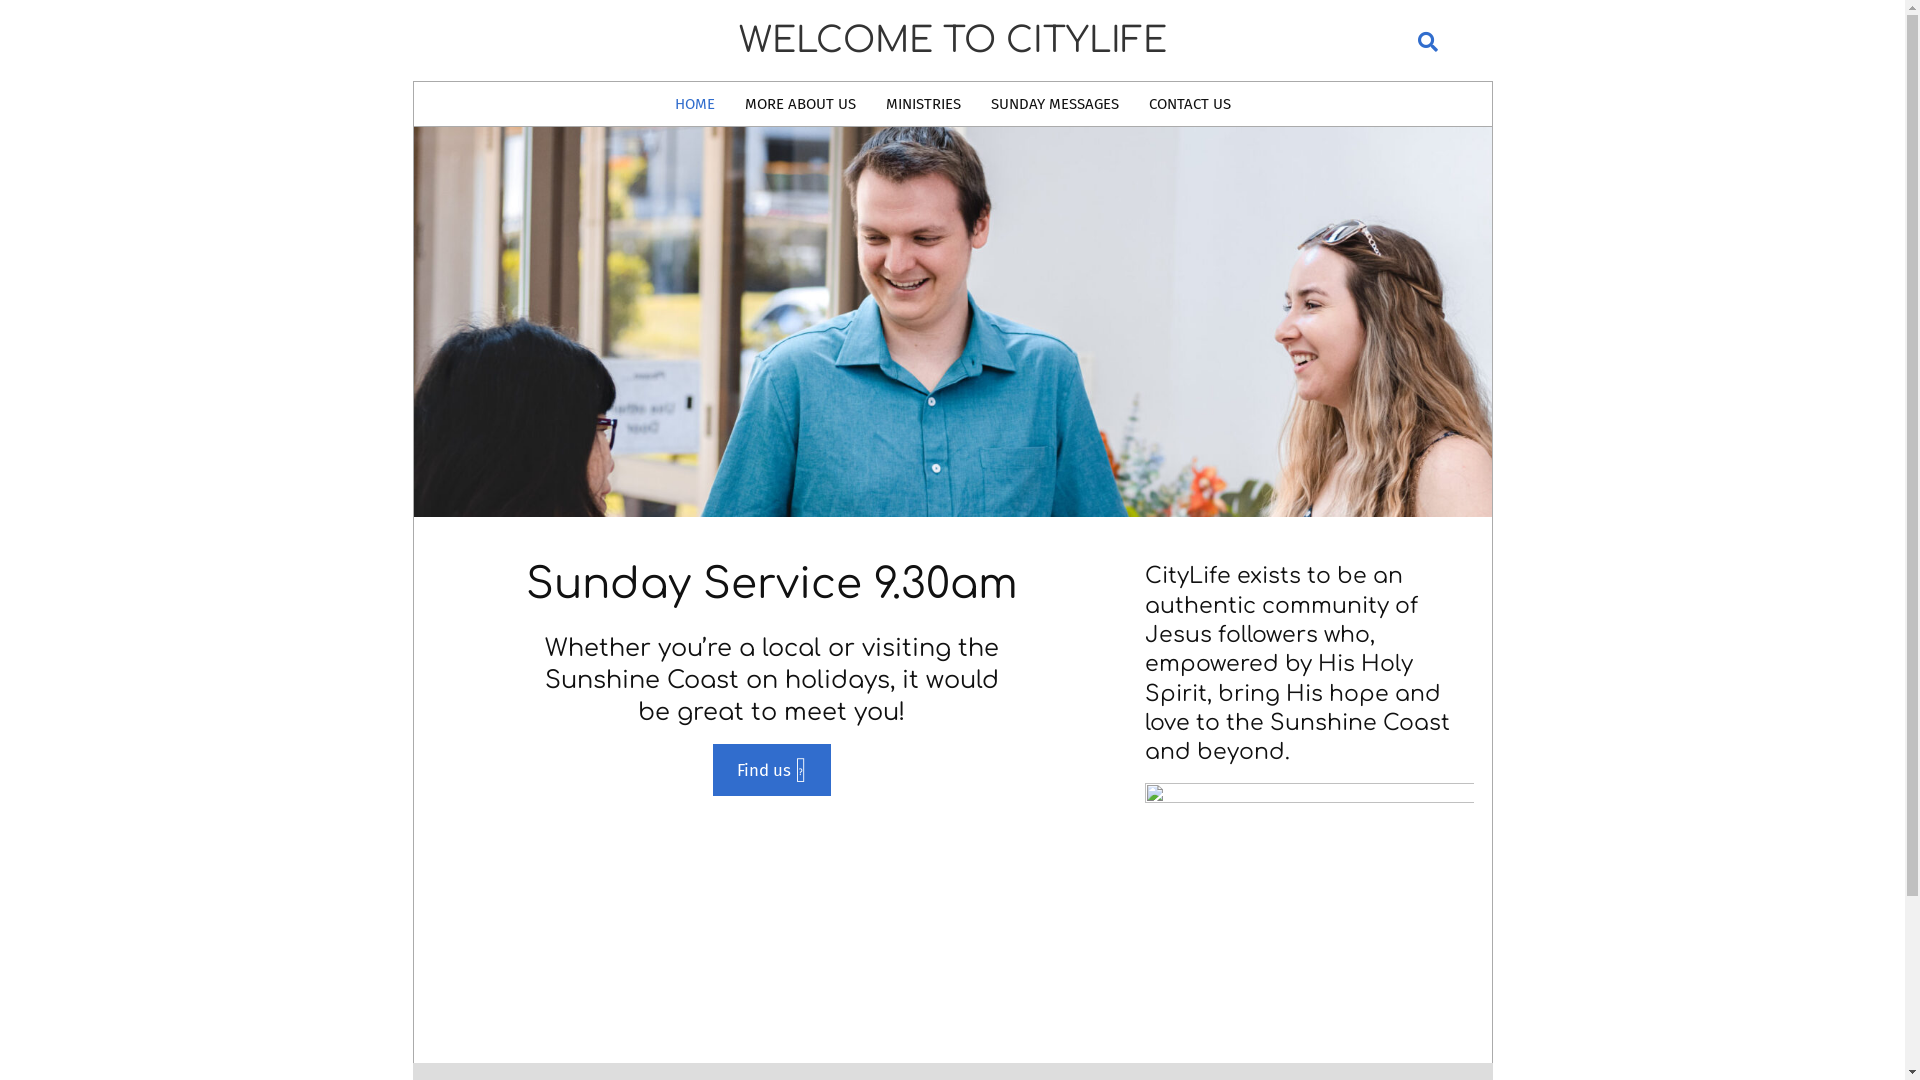 Image resolution: width=1920 pixels, height=1080 pixels. What do you see at coordinates (922, 104) in the screenshot?
I see `MINISTRIES` at bounding box center [922, 104].